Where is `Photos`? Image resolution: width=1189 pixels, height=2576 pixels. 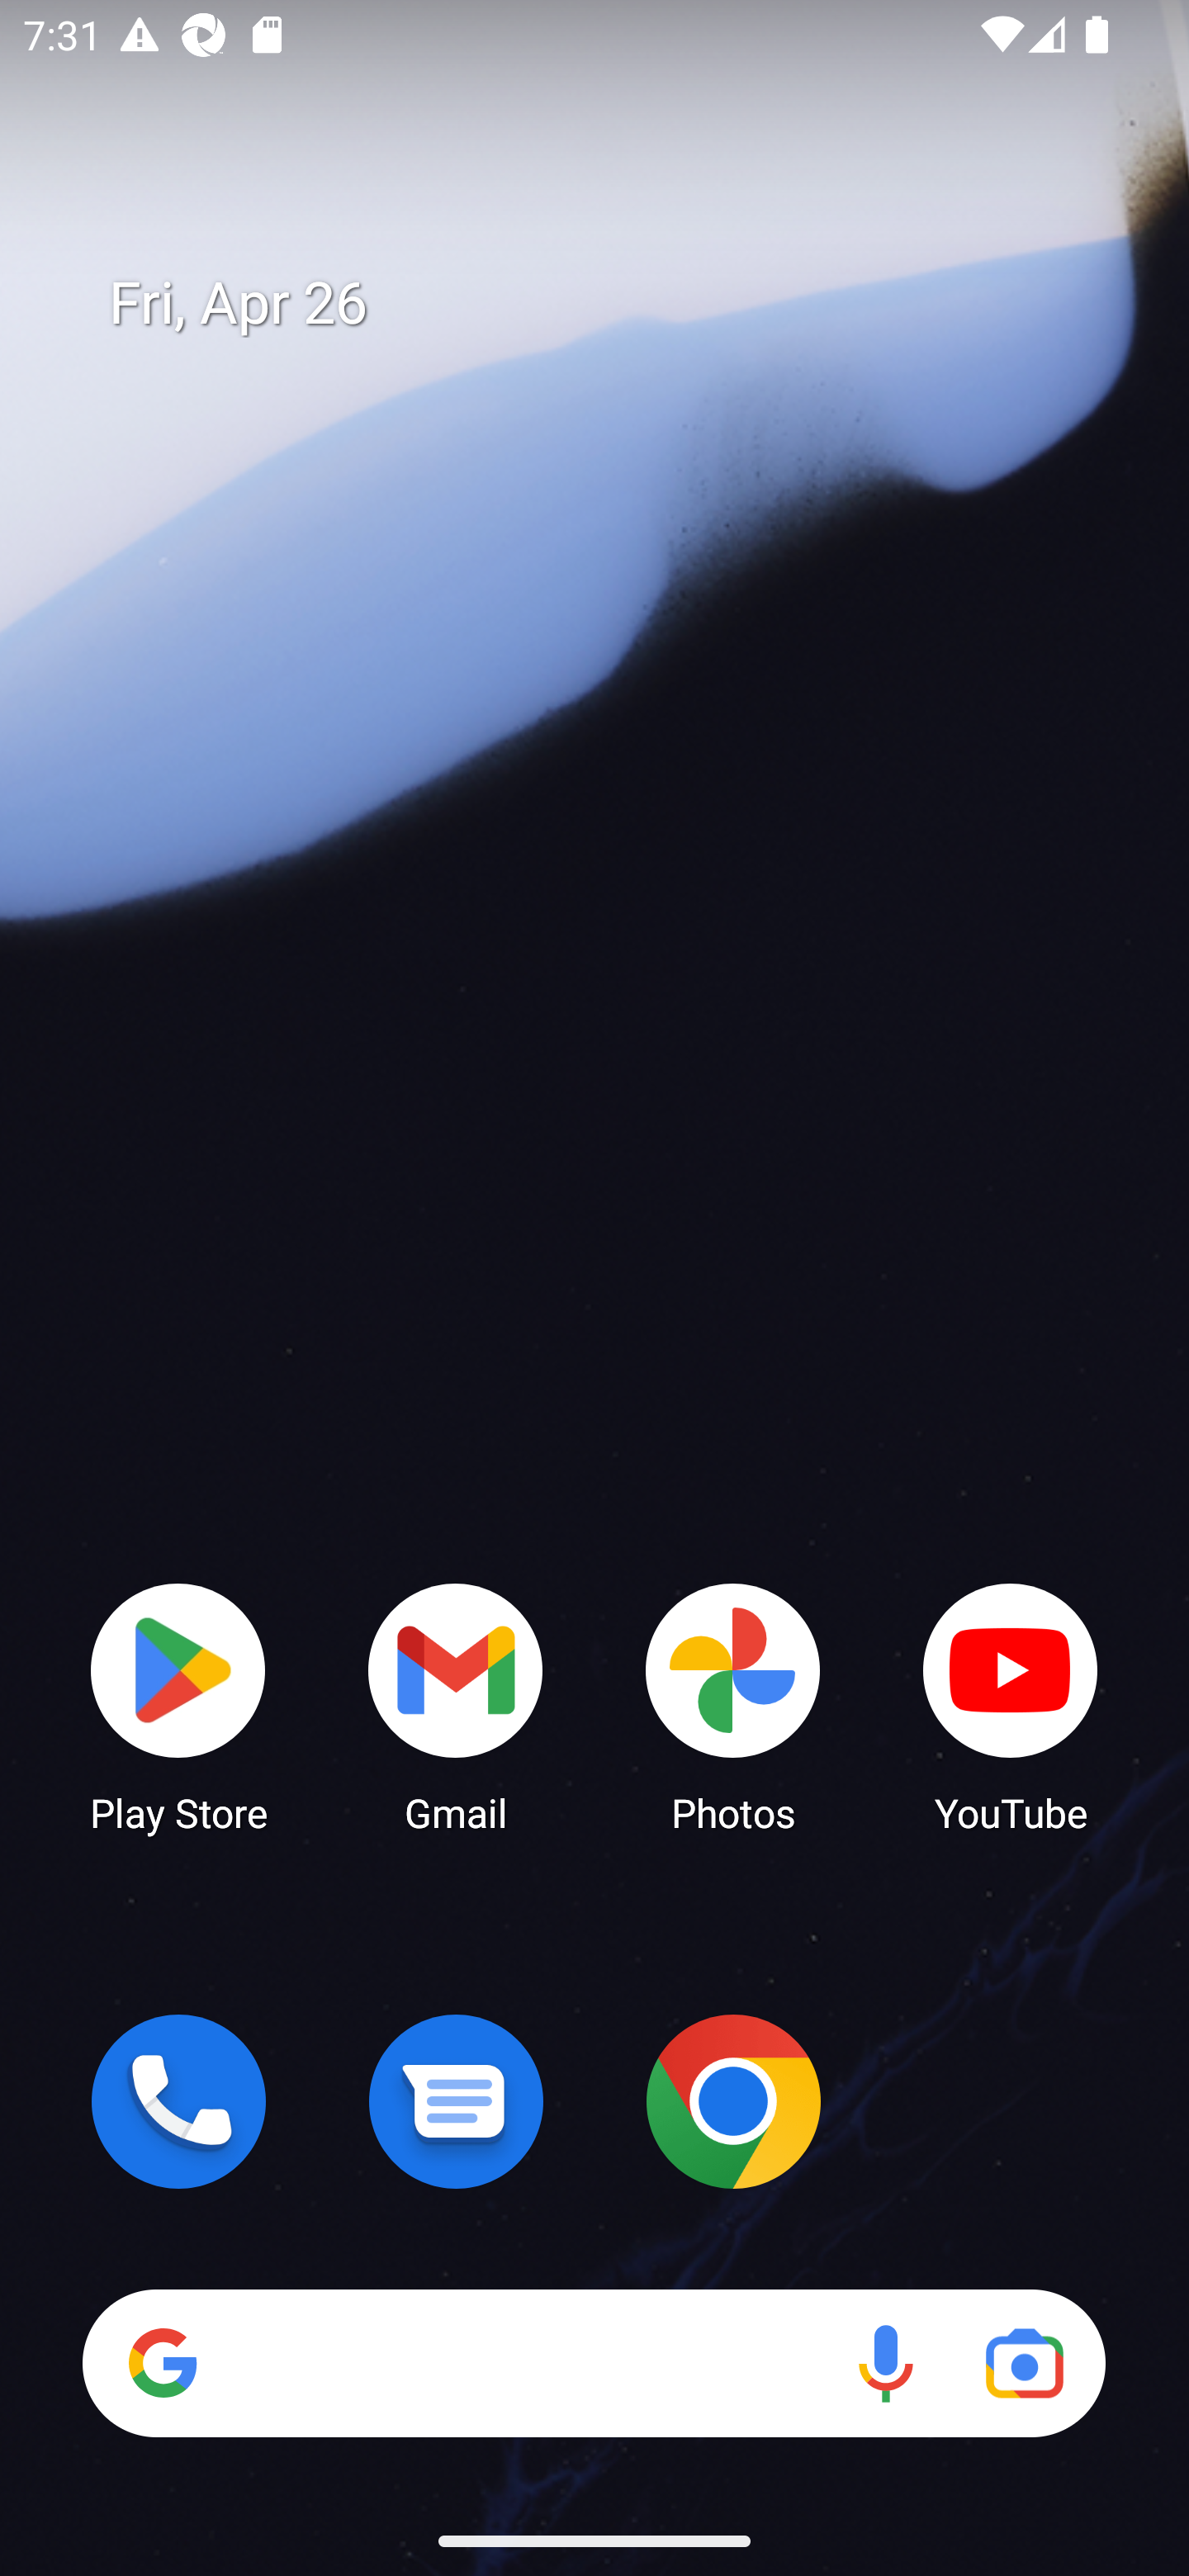 Photos is located at coordinates (733, 1706).